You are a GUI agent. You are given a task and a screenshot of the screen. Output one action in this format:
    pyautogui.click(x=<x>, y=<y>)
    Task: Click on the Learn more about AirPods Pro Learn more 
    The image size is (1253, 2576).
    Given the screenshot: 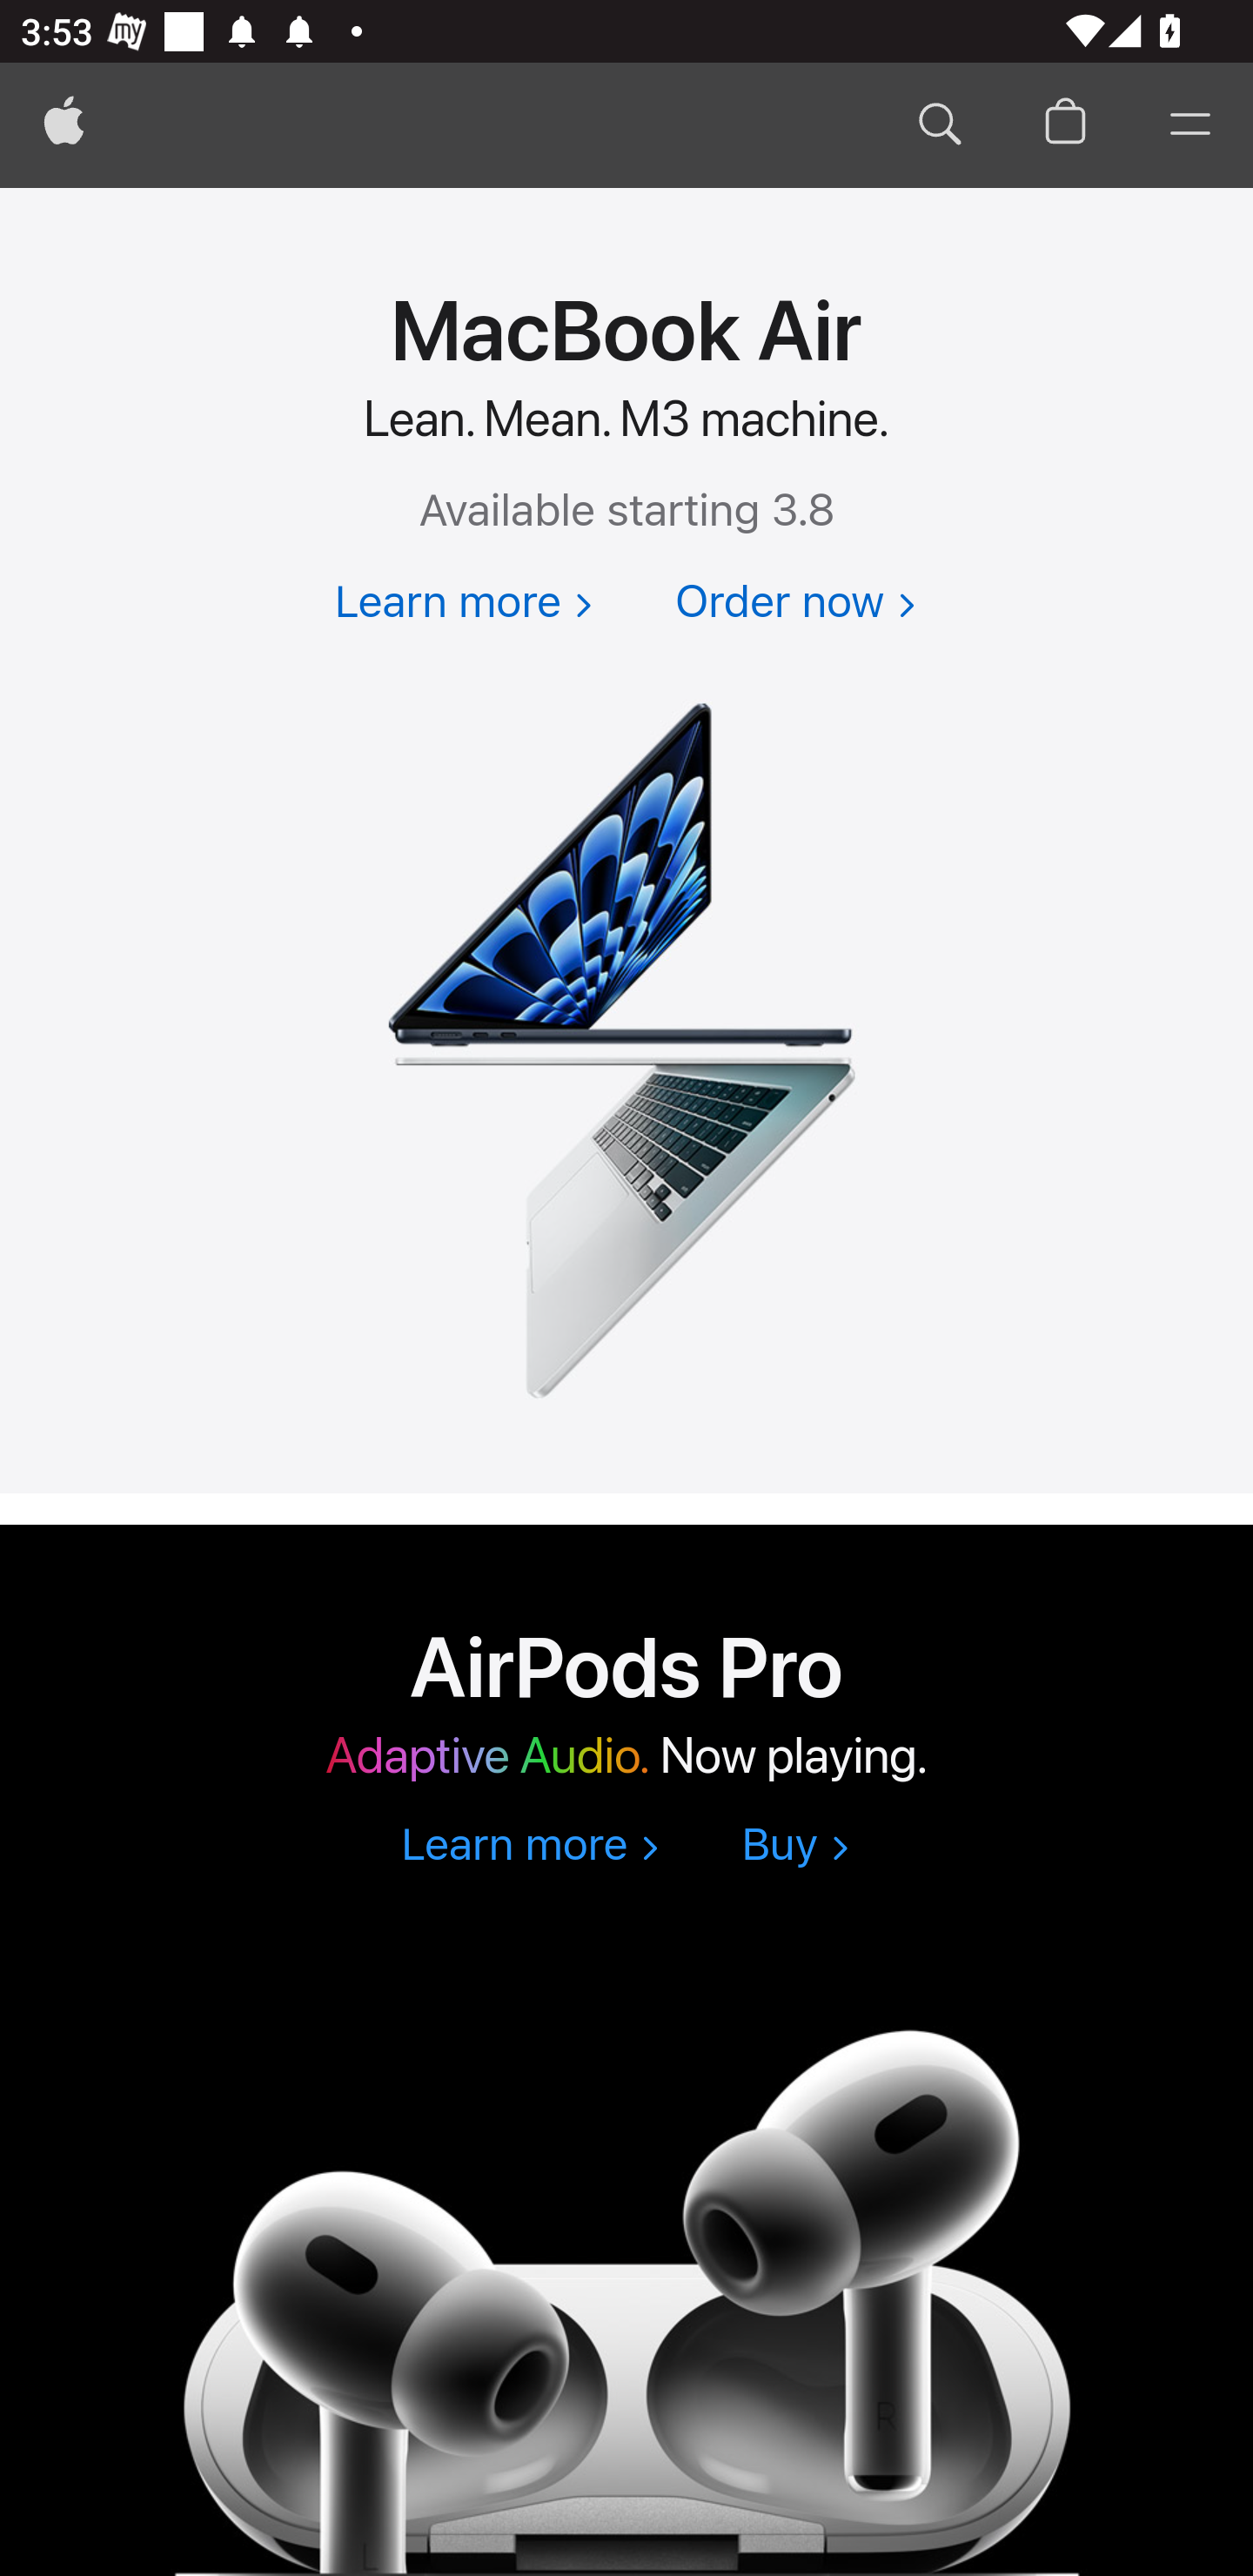 What is the action you would take?
    pyautogui.click(x=529, y=1847)
    